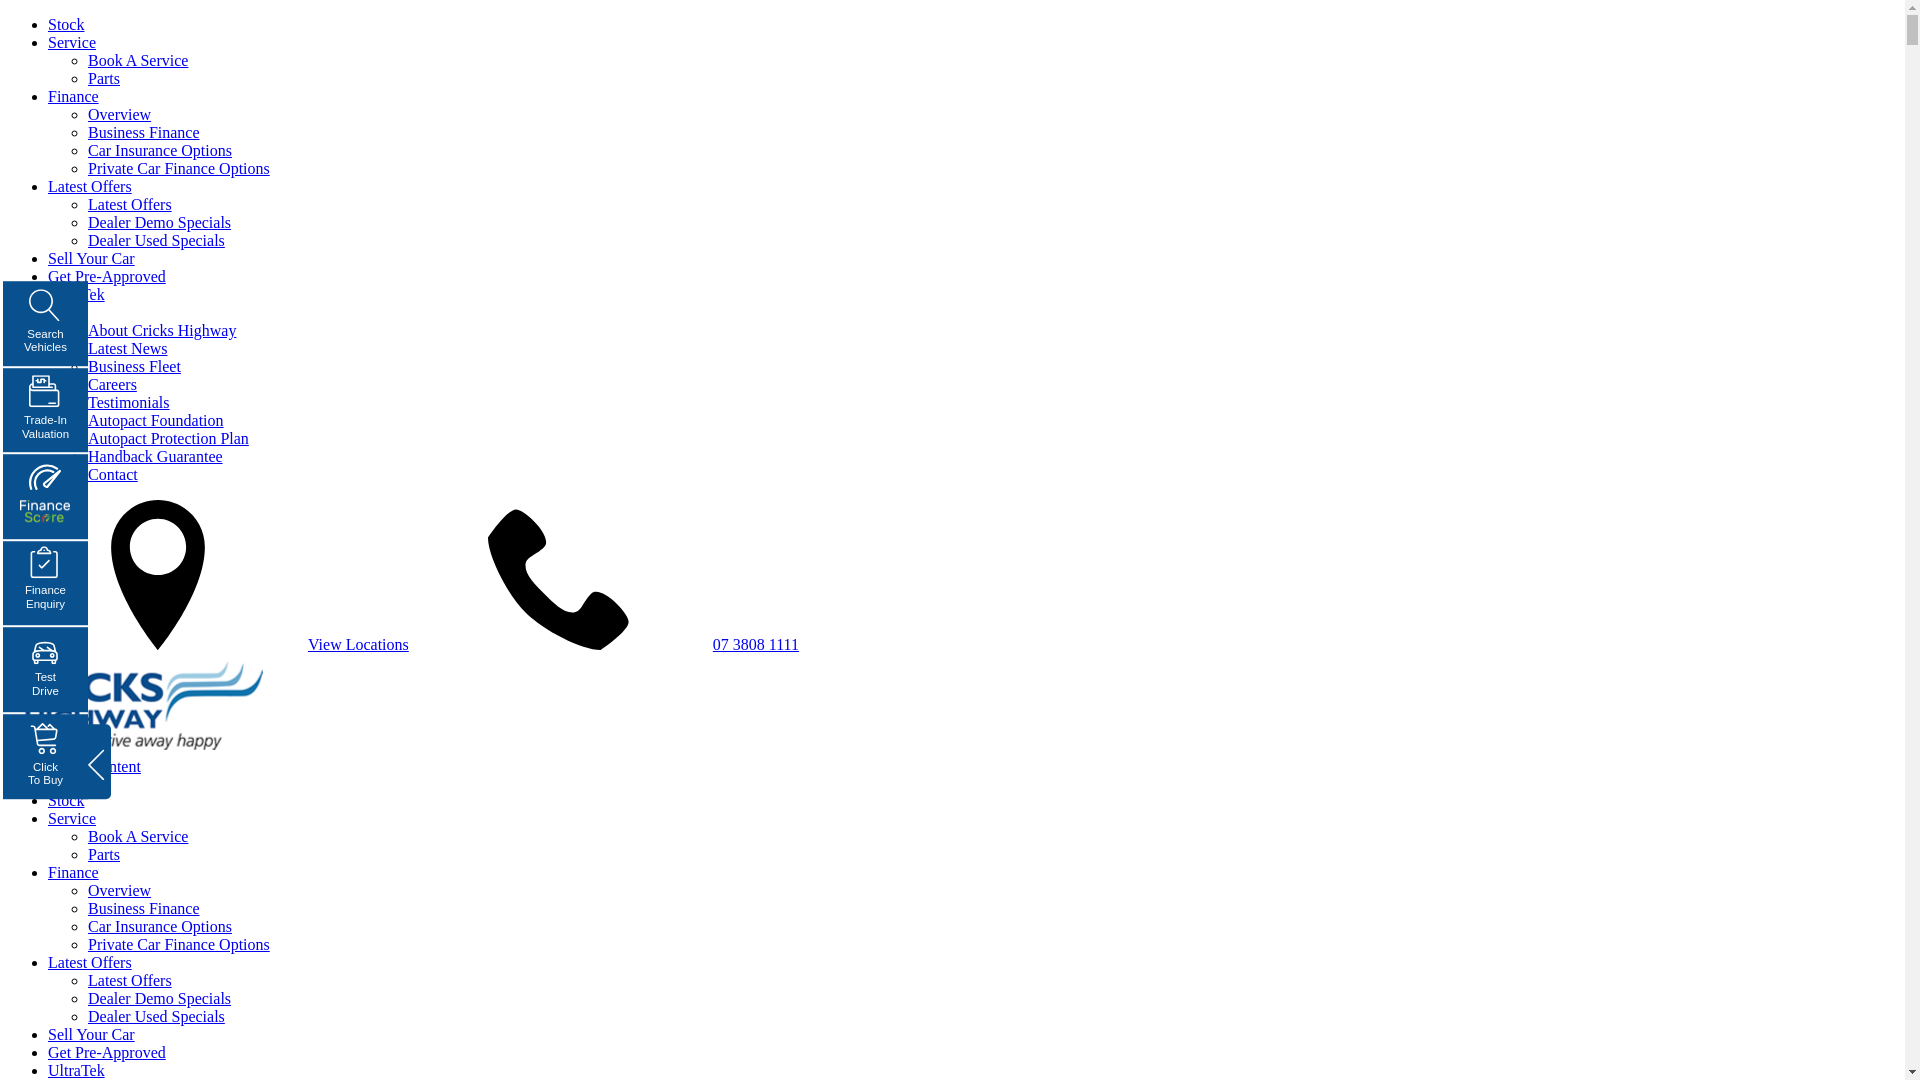 This screenshot has width=1920, height=1080. What do you see at coordinates (46, 756) in the screenshot?
I see `Click
To Buy` at bounding box center [46, 756].